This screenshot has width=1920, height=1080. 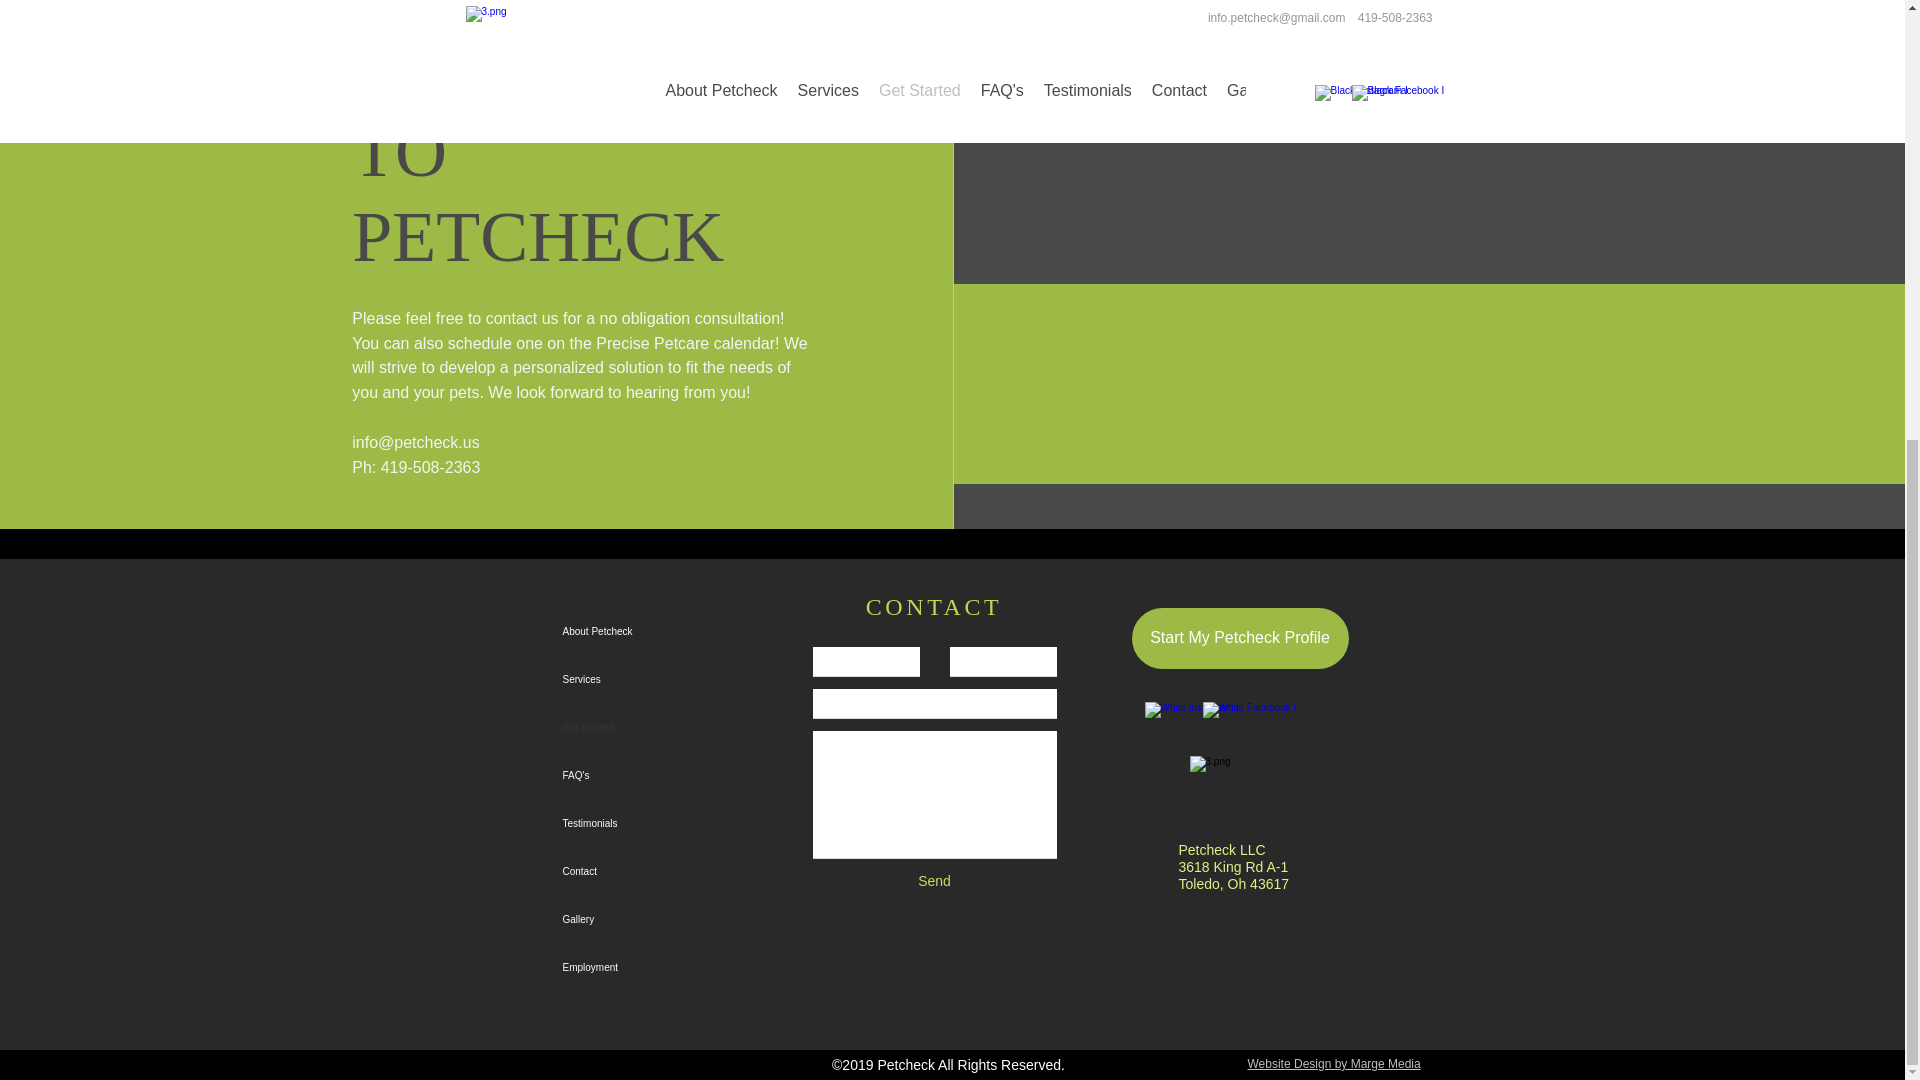 I want to click on Get Started, so click(x=632, y=728).